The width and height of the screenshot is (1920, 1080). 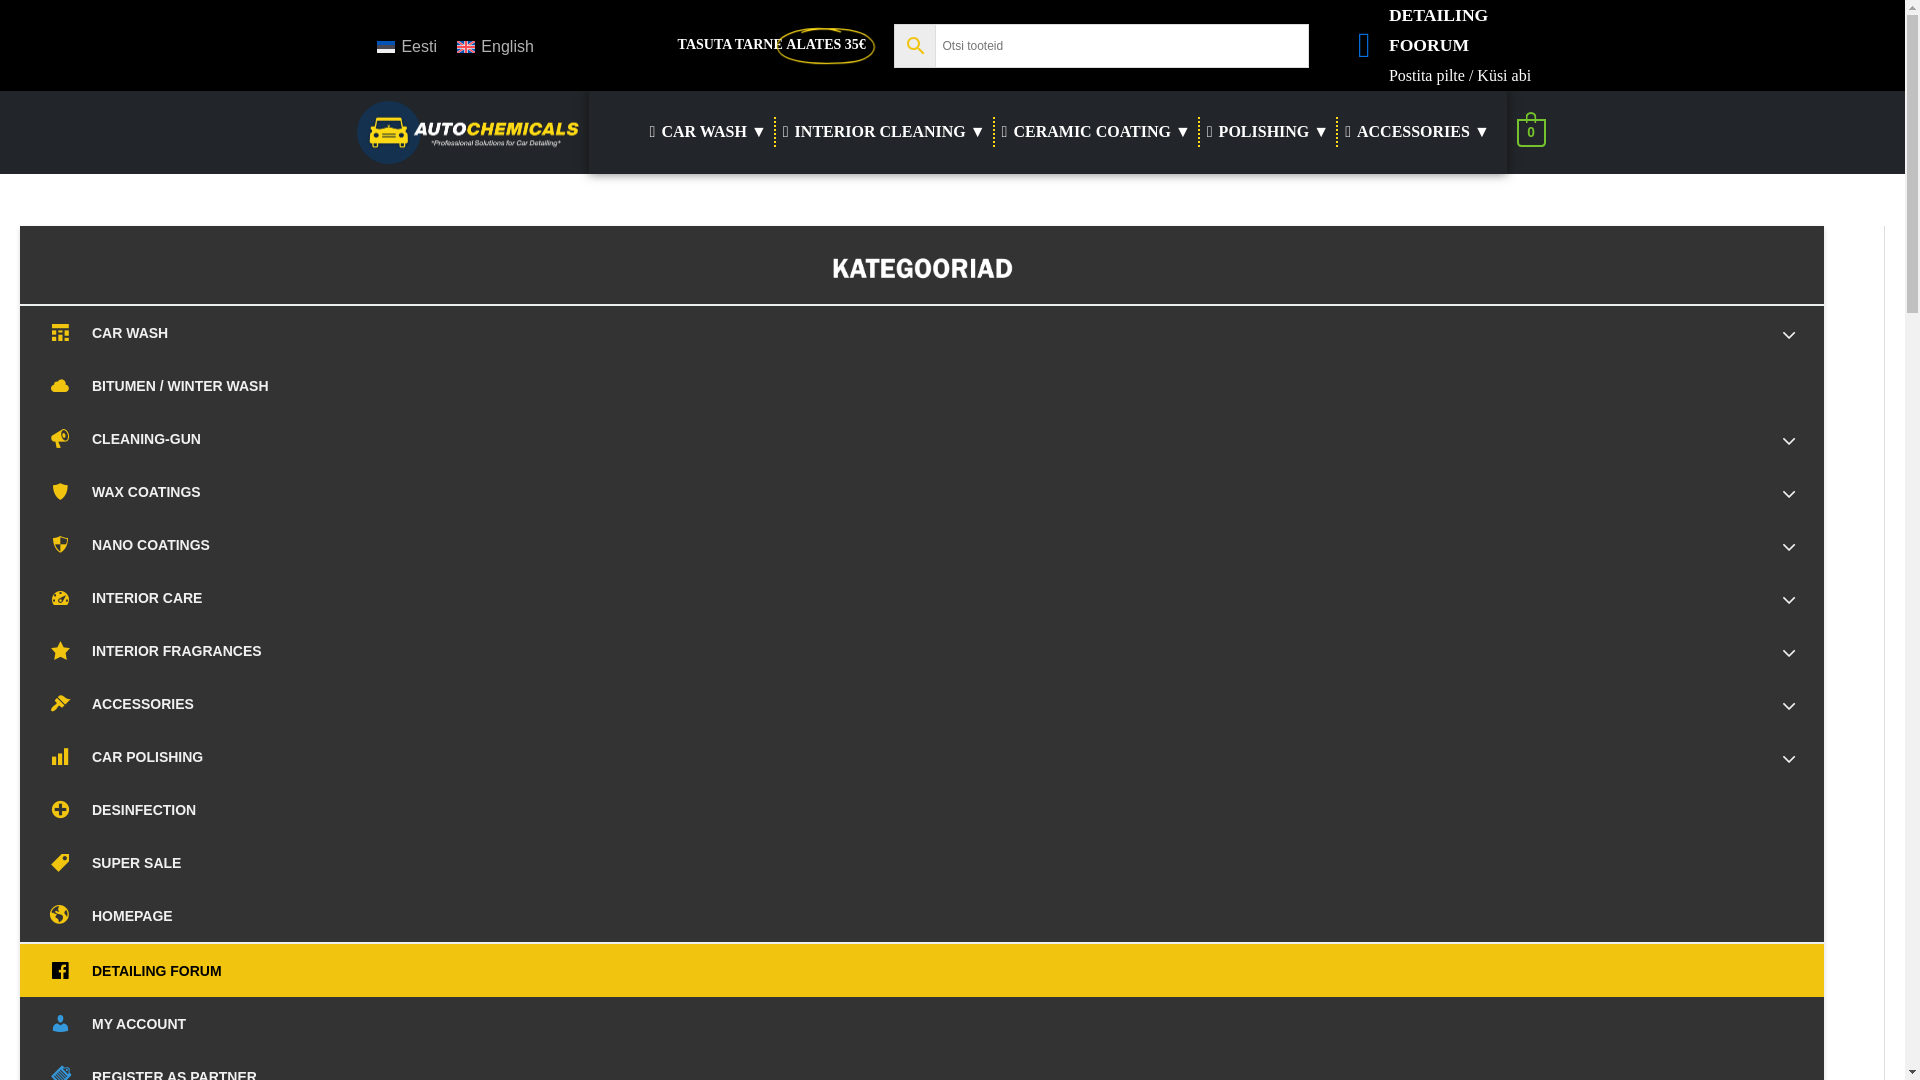 I want to click on View your shopping cart, so click(x=1530, y=132).